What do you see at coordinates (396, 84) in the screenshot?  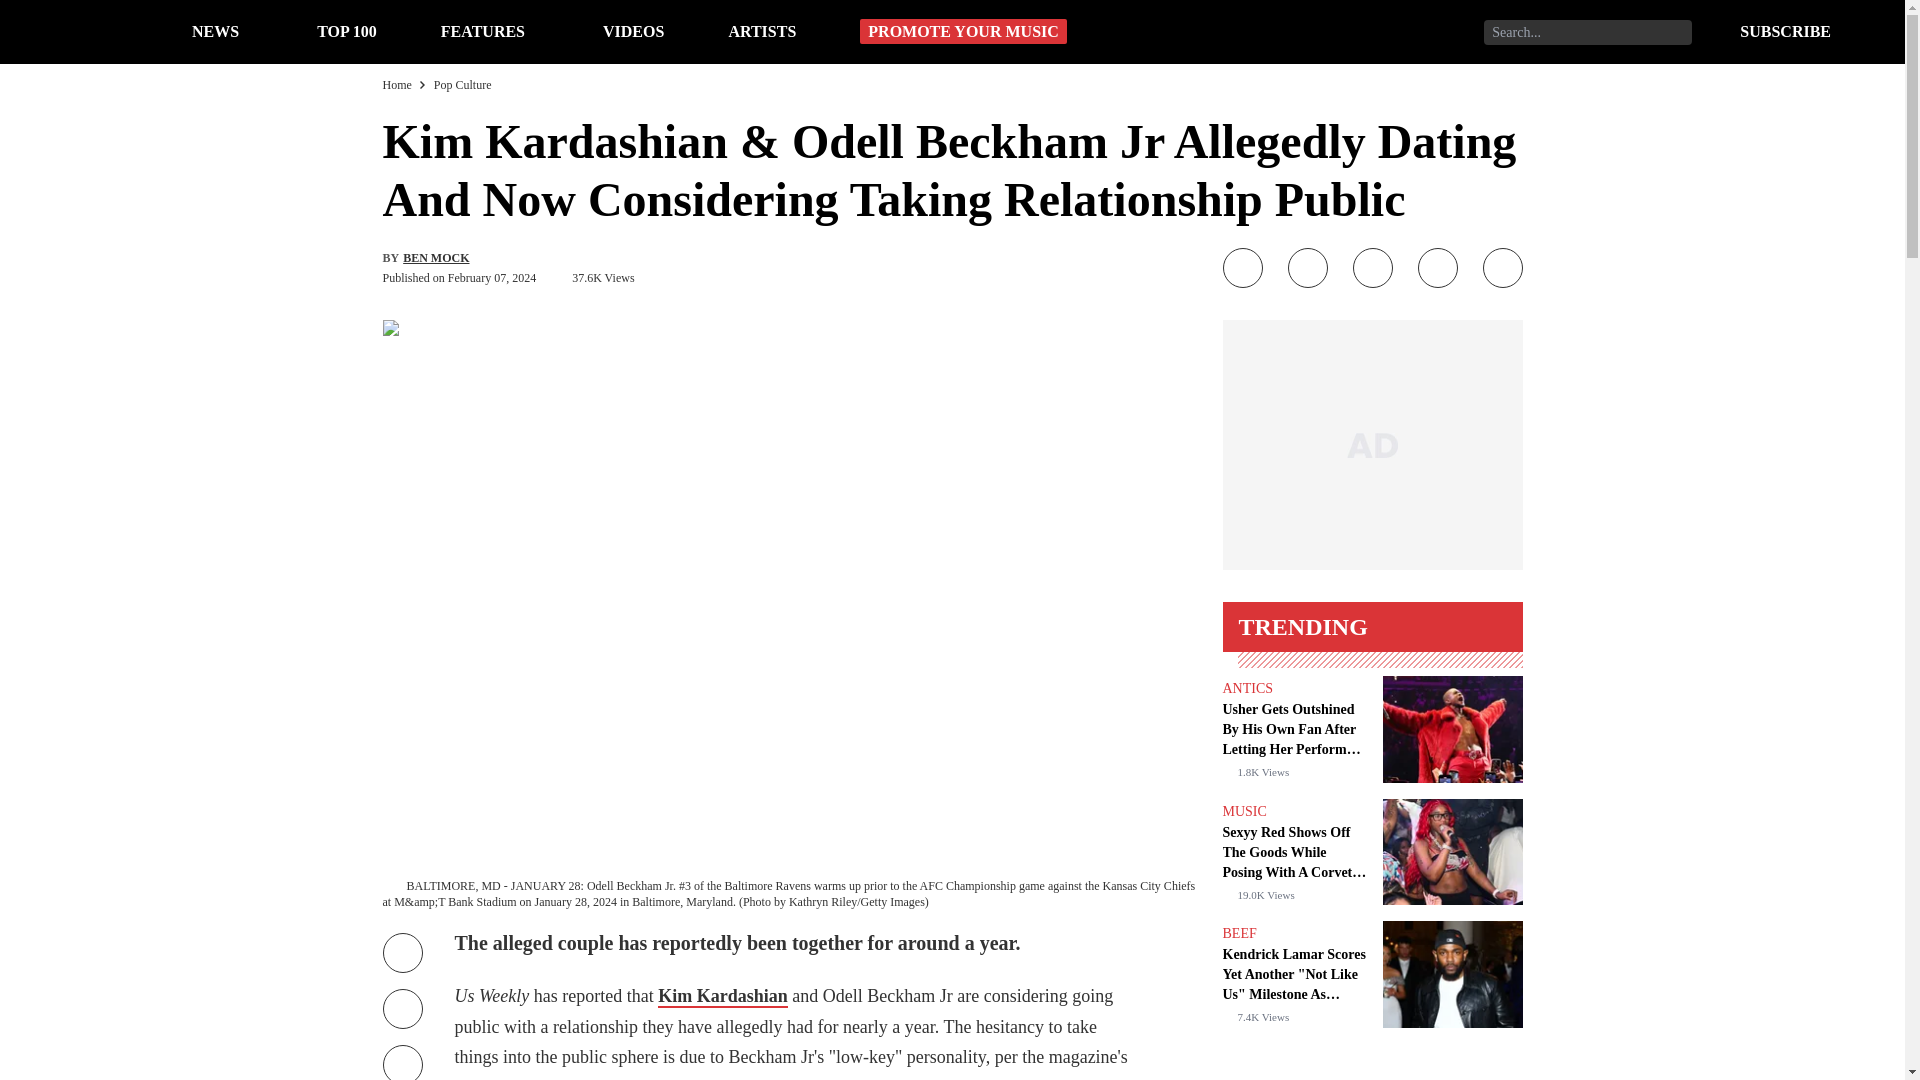 I see `Home` at bounding box center [396, 84].